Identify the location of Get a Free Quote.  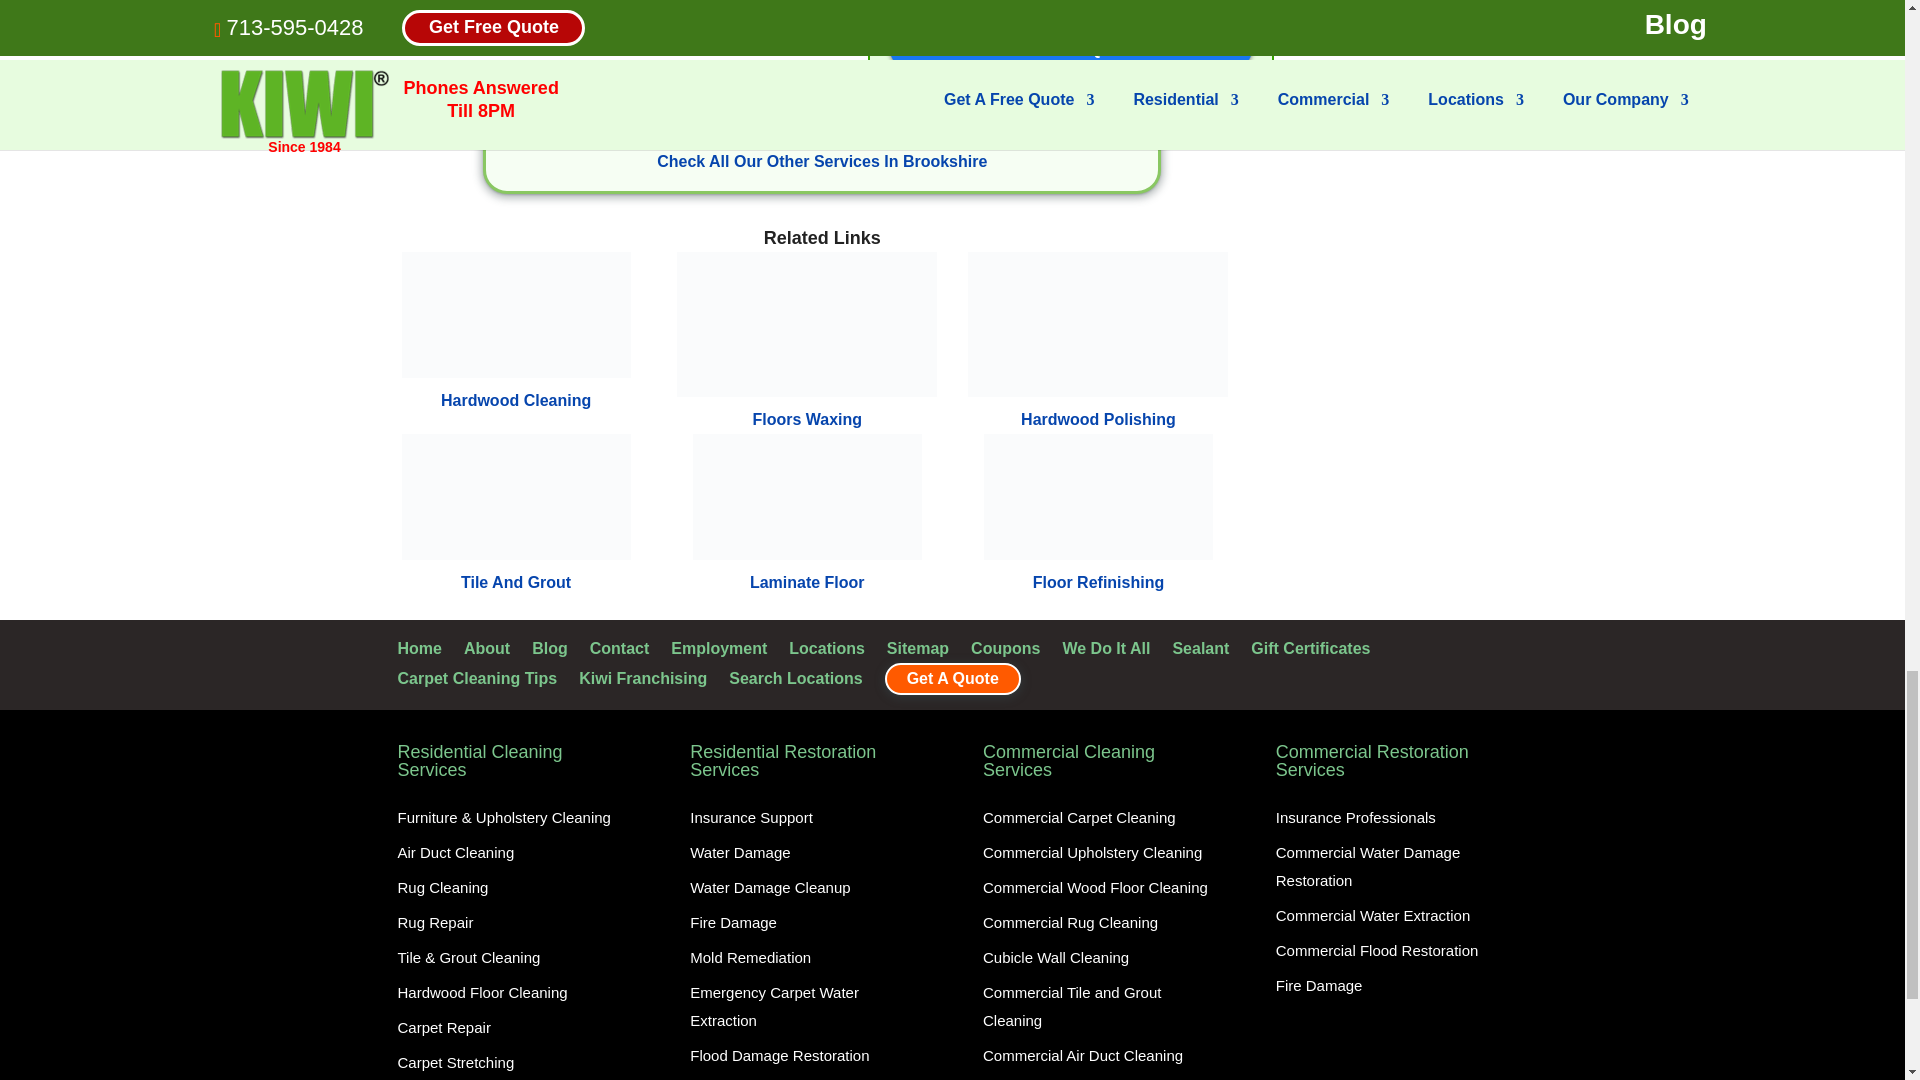
(1070, 50).